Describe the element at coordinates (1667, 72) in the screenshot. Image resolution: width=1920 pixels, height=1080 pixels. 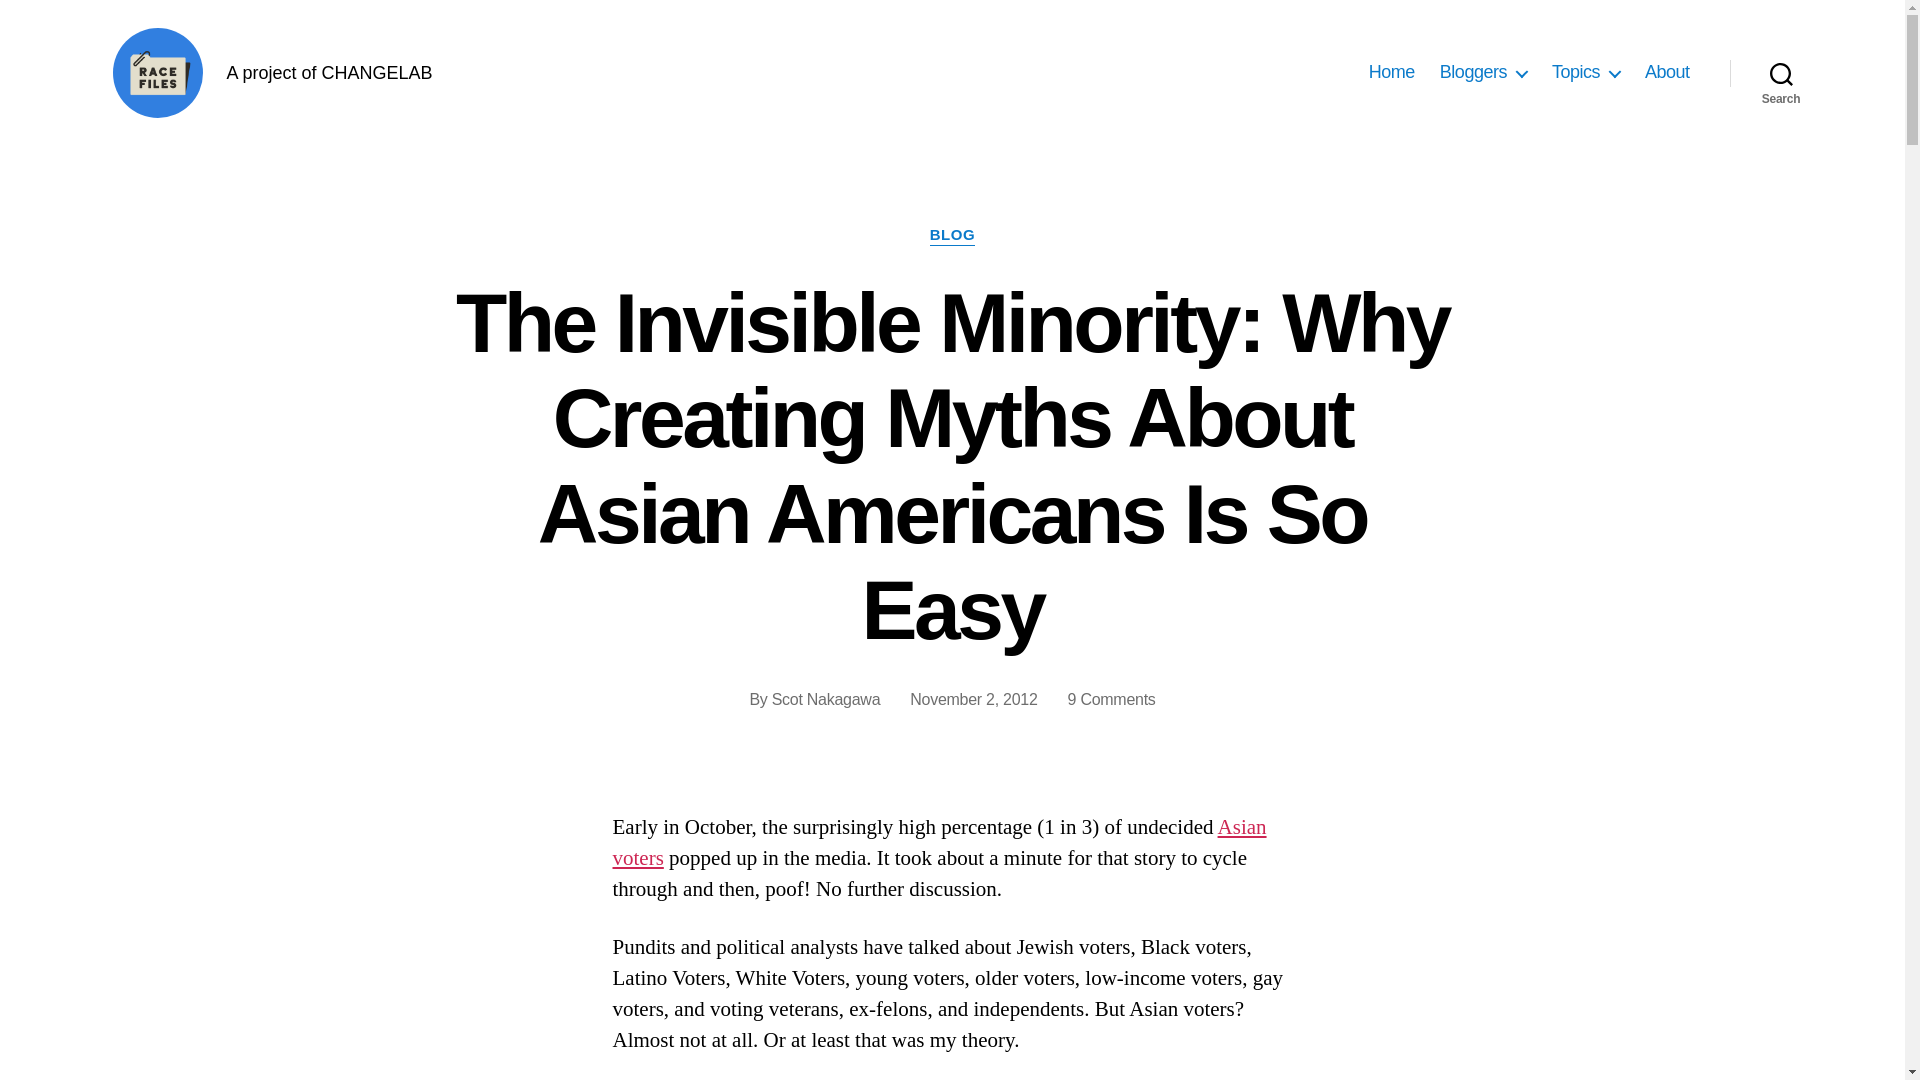
I see `About` at that location.